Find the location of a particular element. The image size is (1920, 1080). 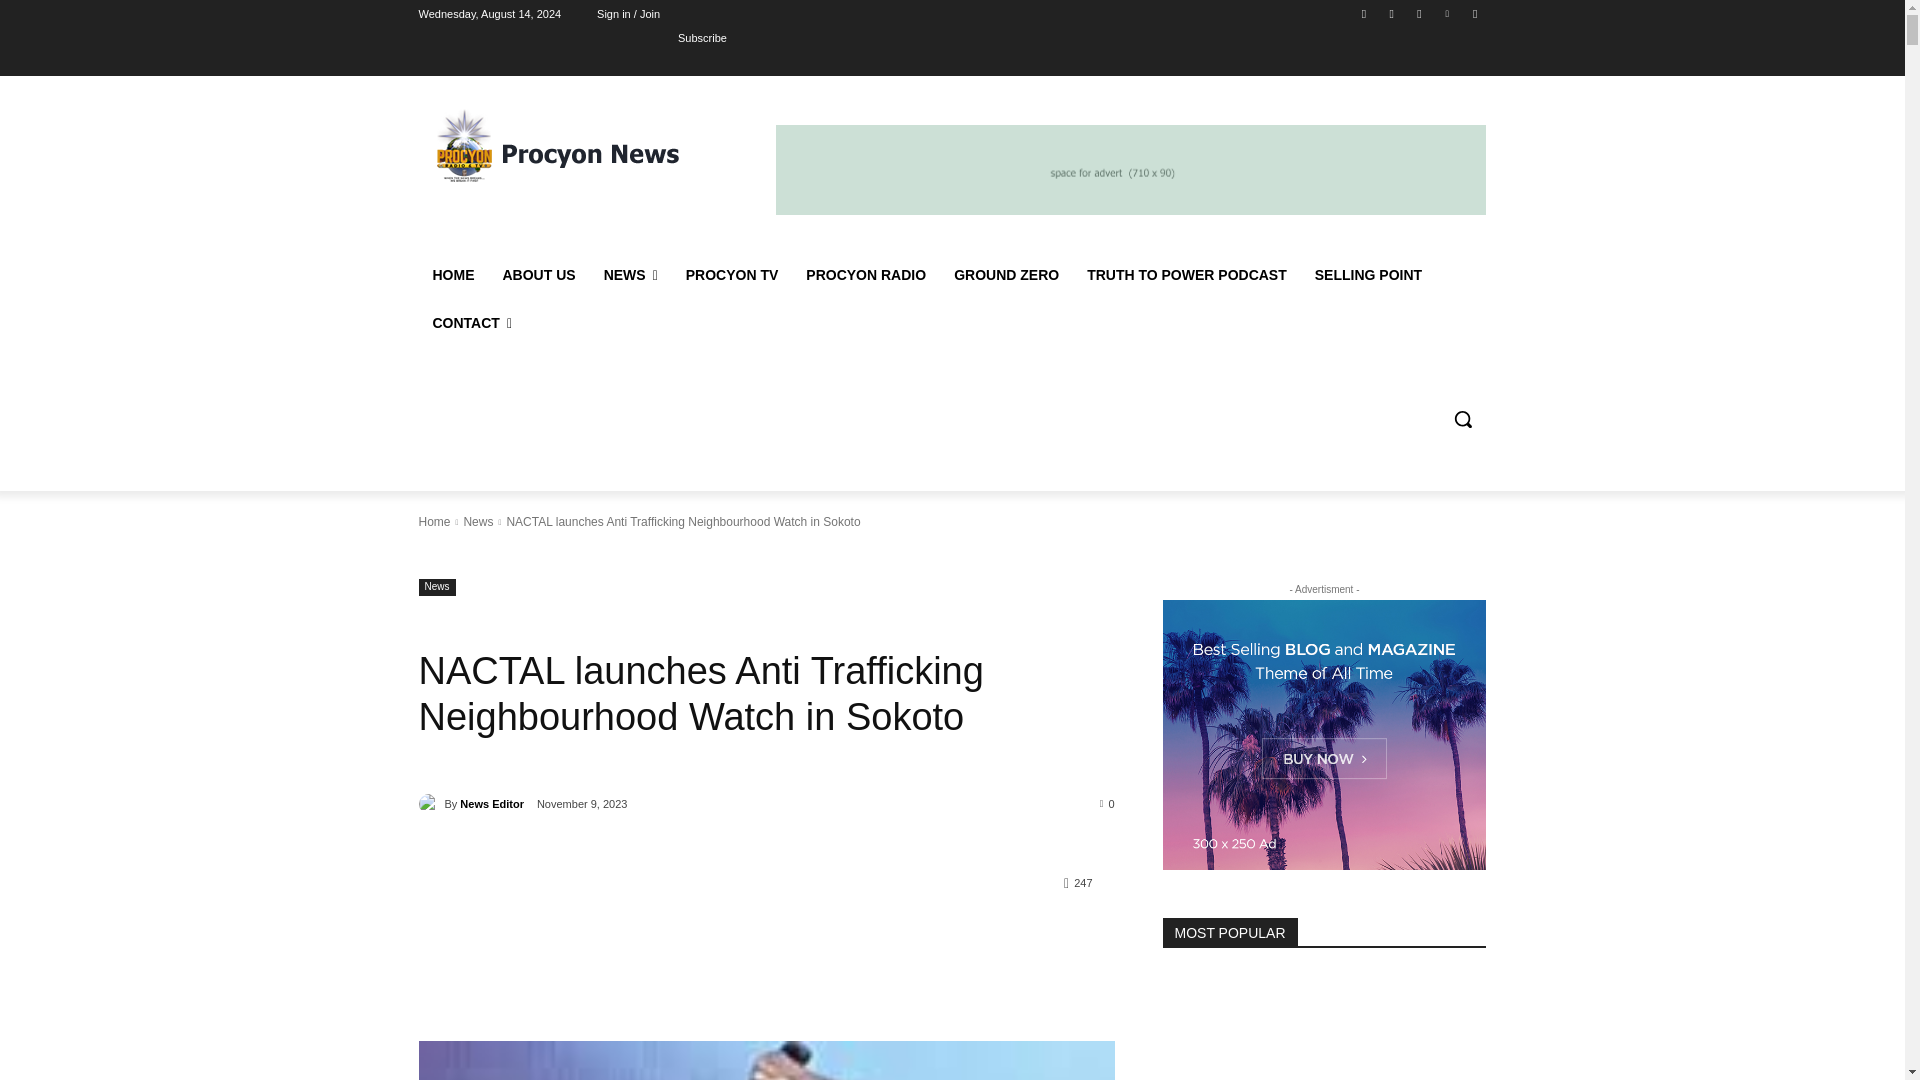

News Editor is located at coordinates (430, 804).